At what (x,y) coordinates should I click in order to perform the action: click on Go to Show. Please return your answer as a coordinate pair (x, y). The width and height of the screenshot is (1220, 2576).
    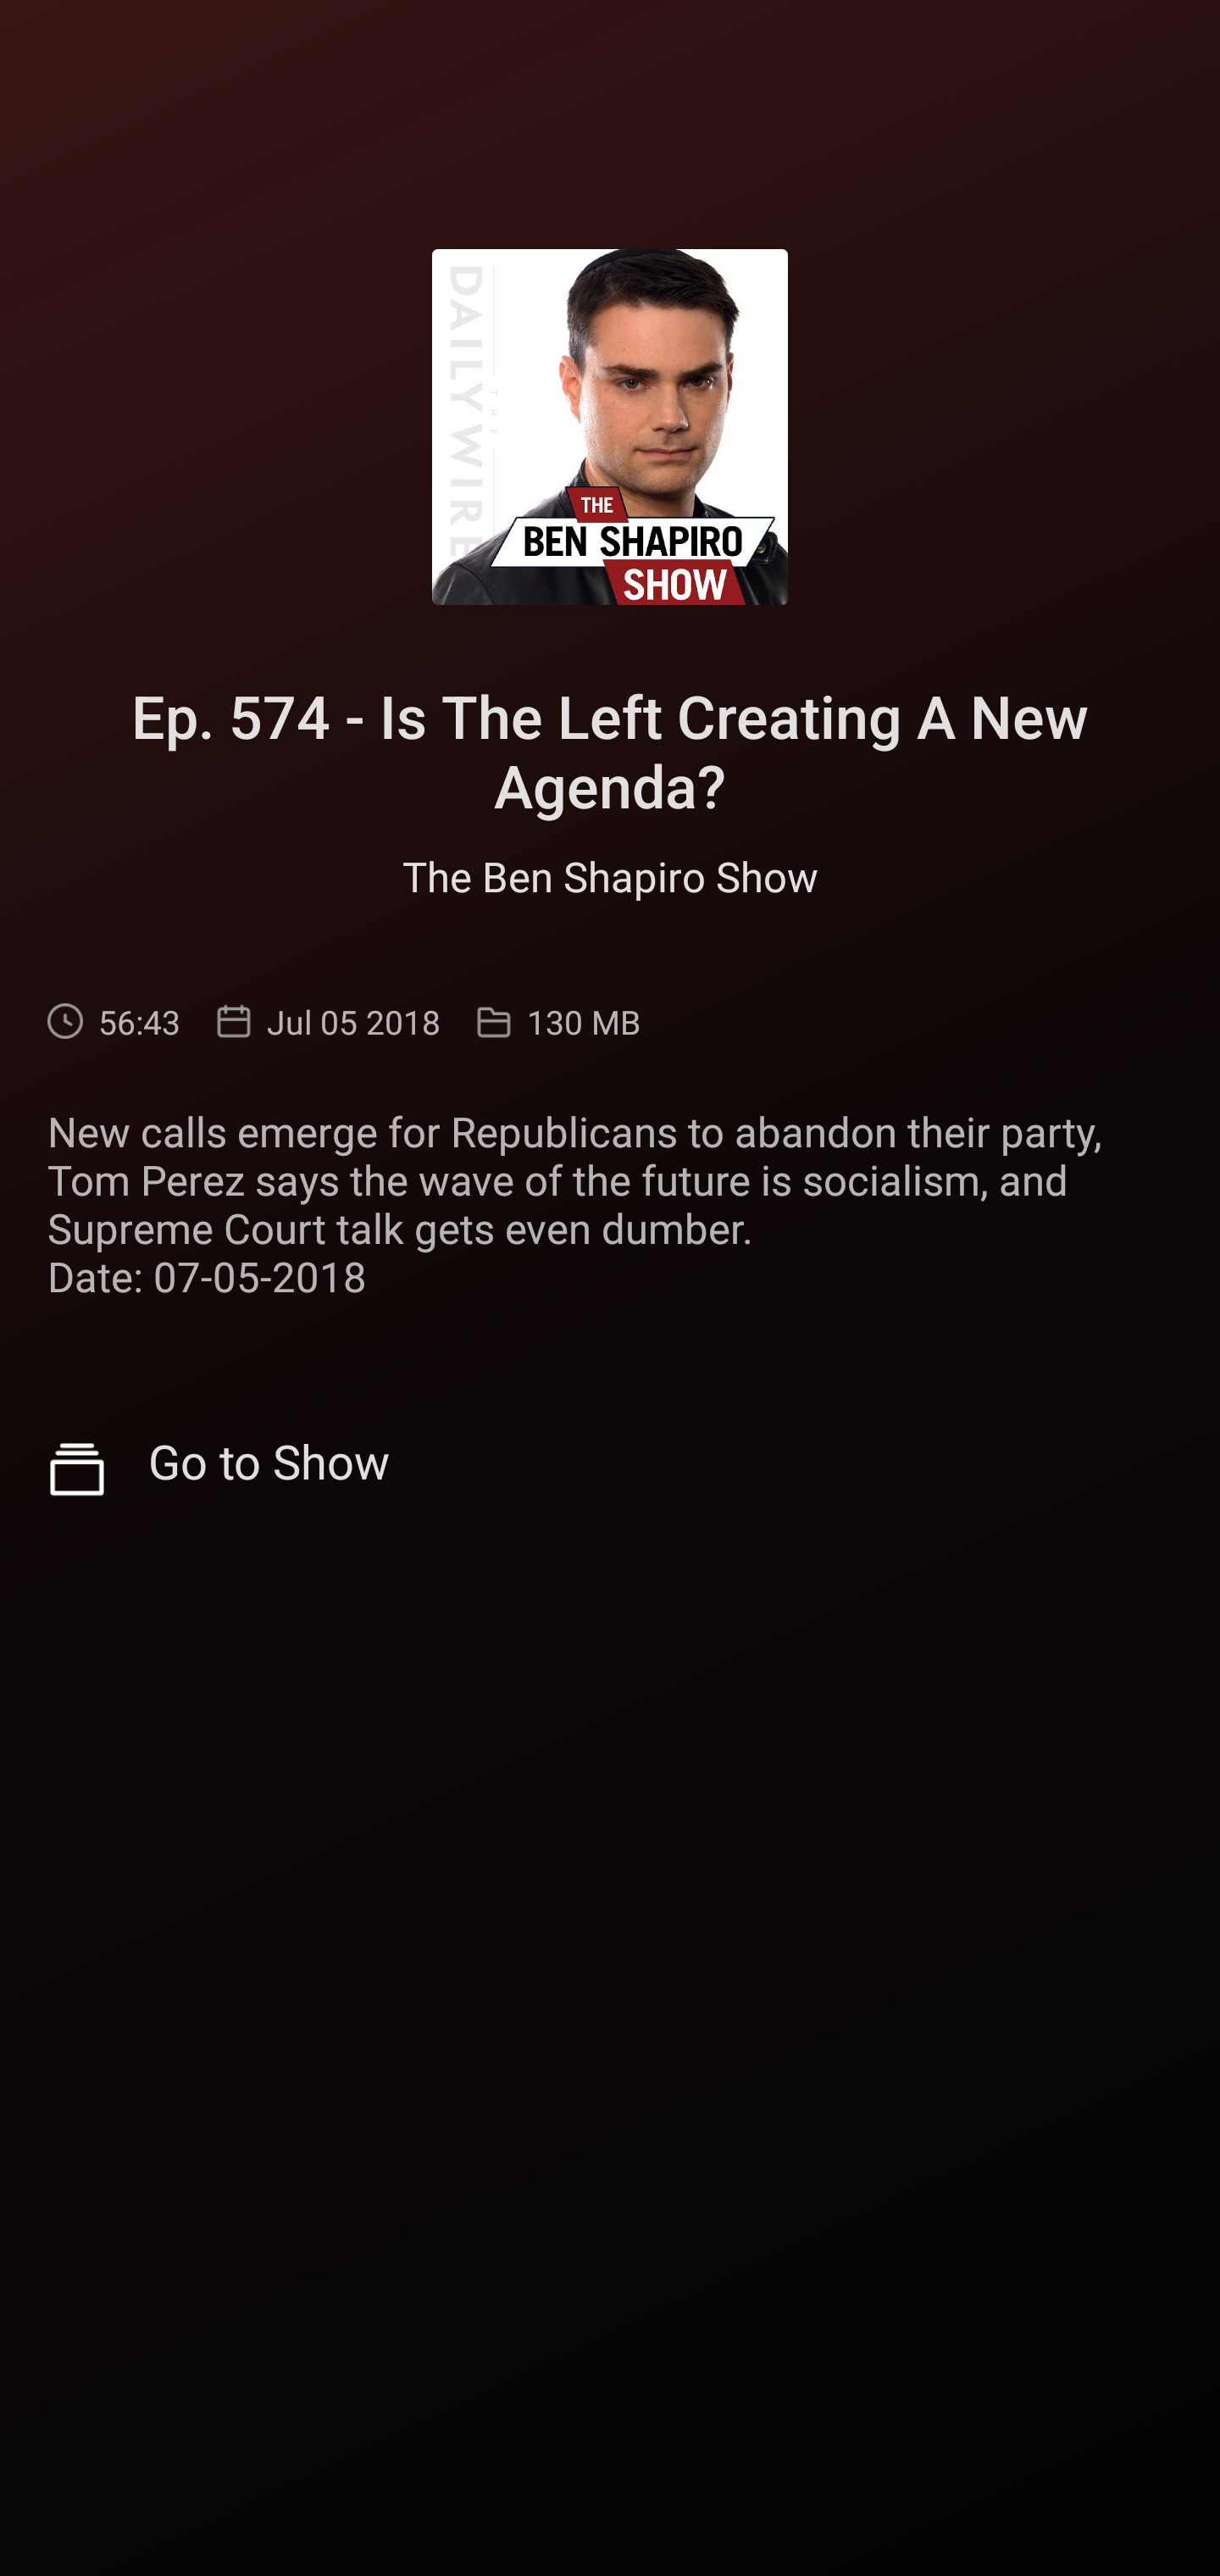
    Looking at the image, I should click on (610, 1469).